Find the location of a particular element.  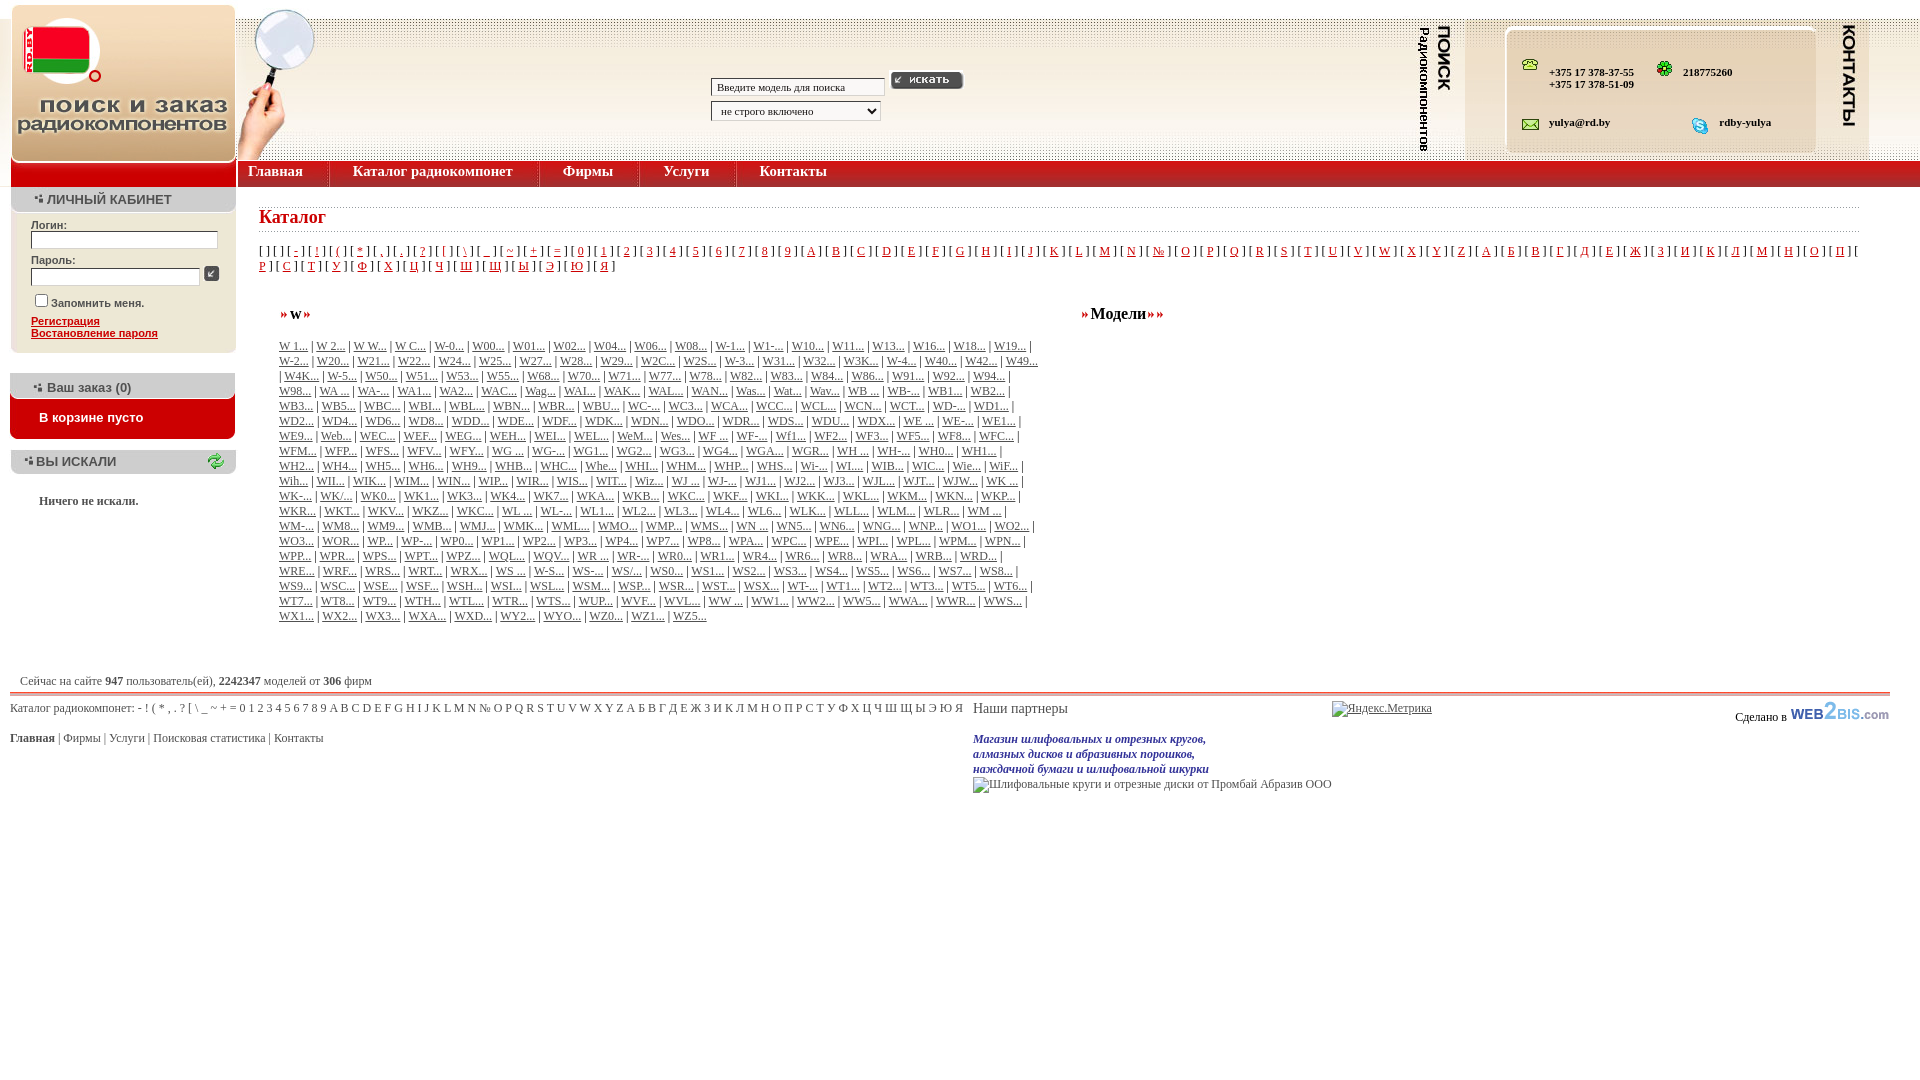

WDR... is located at coordinates (742, 421).